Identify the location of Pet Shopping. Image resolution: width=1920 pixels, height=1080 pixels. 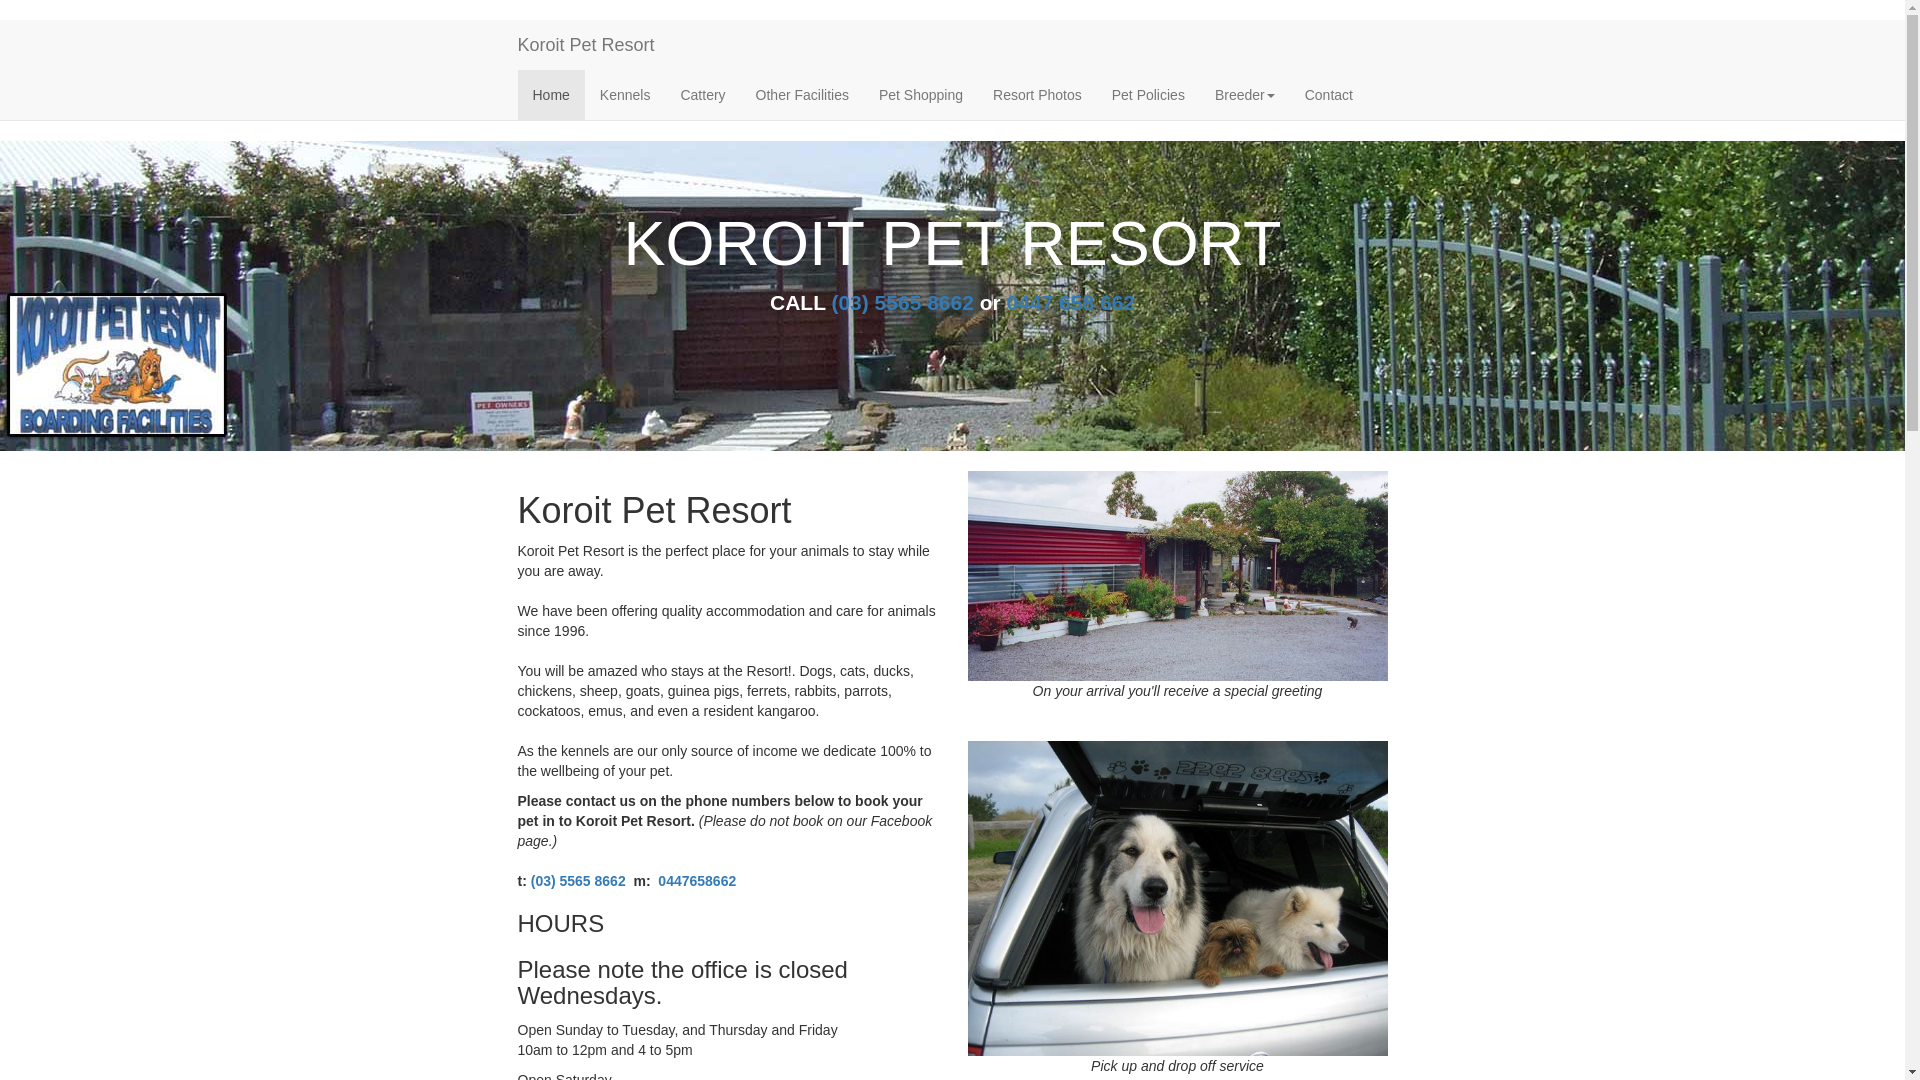
(921, 95).